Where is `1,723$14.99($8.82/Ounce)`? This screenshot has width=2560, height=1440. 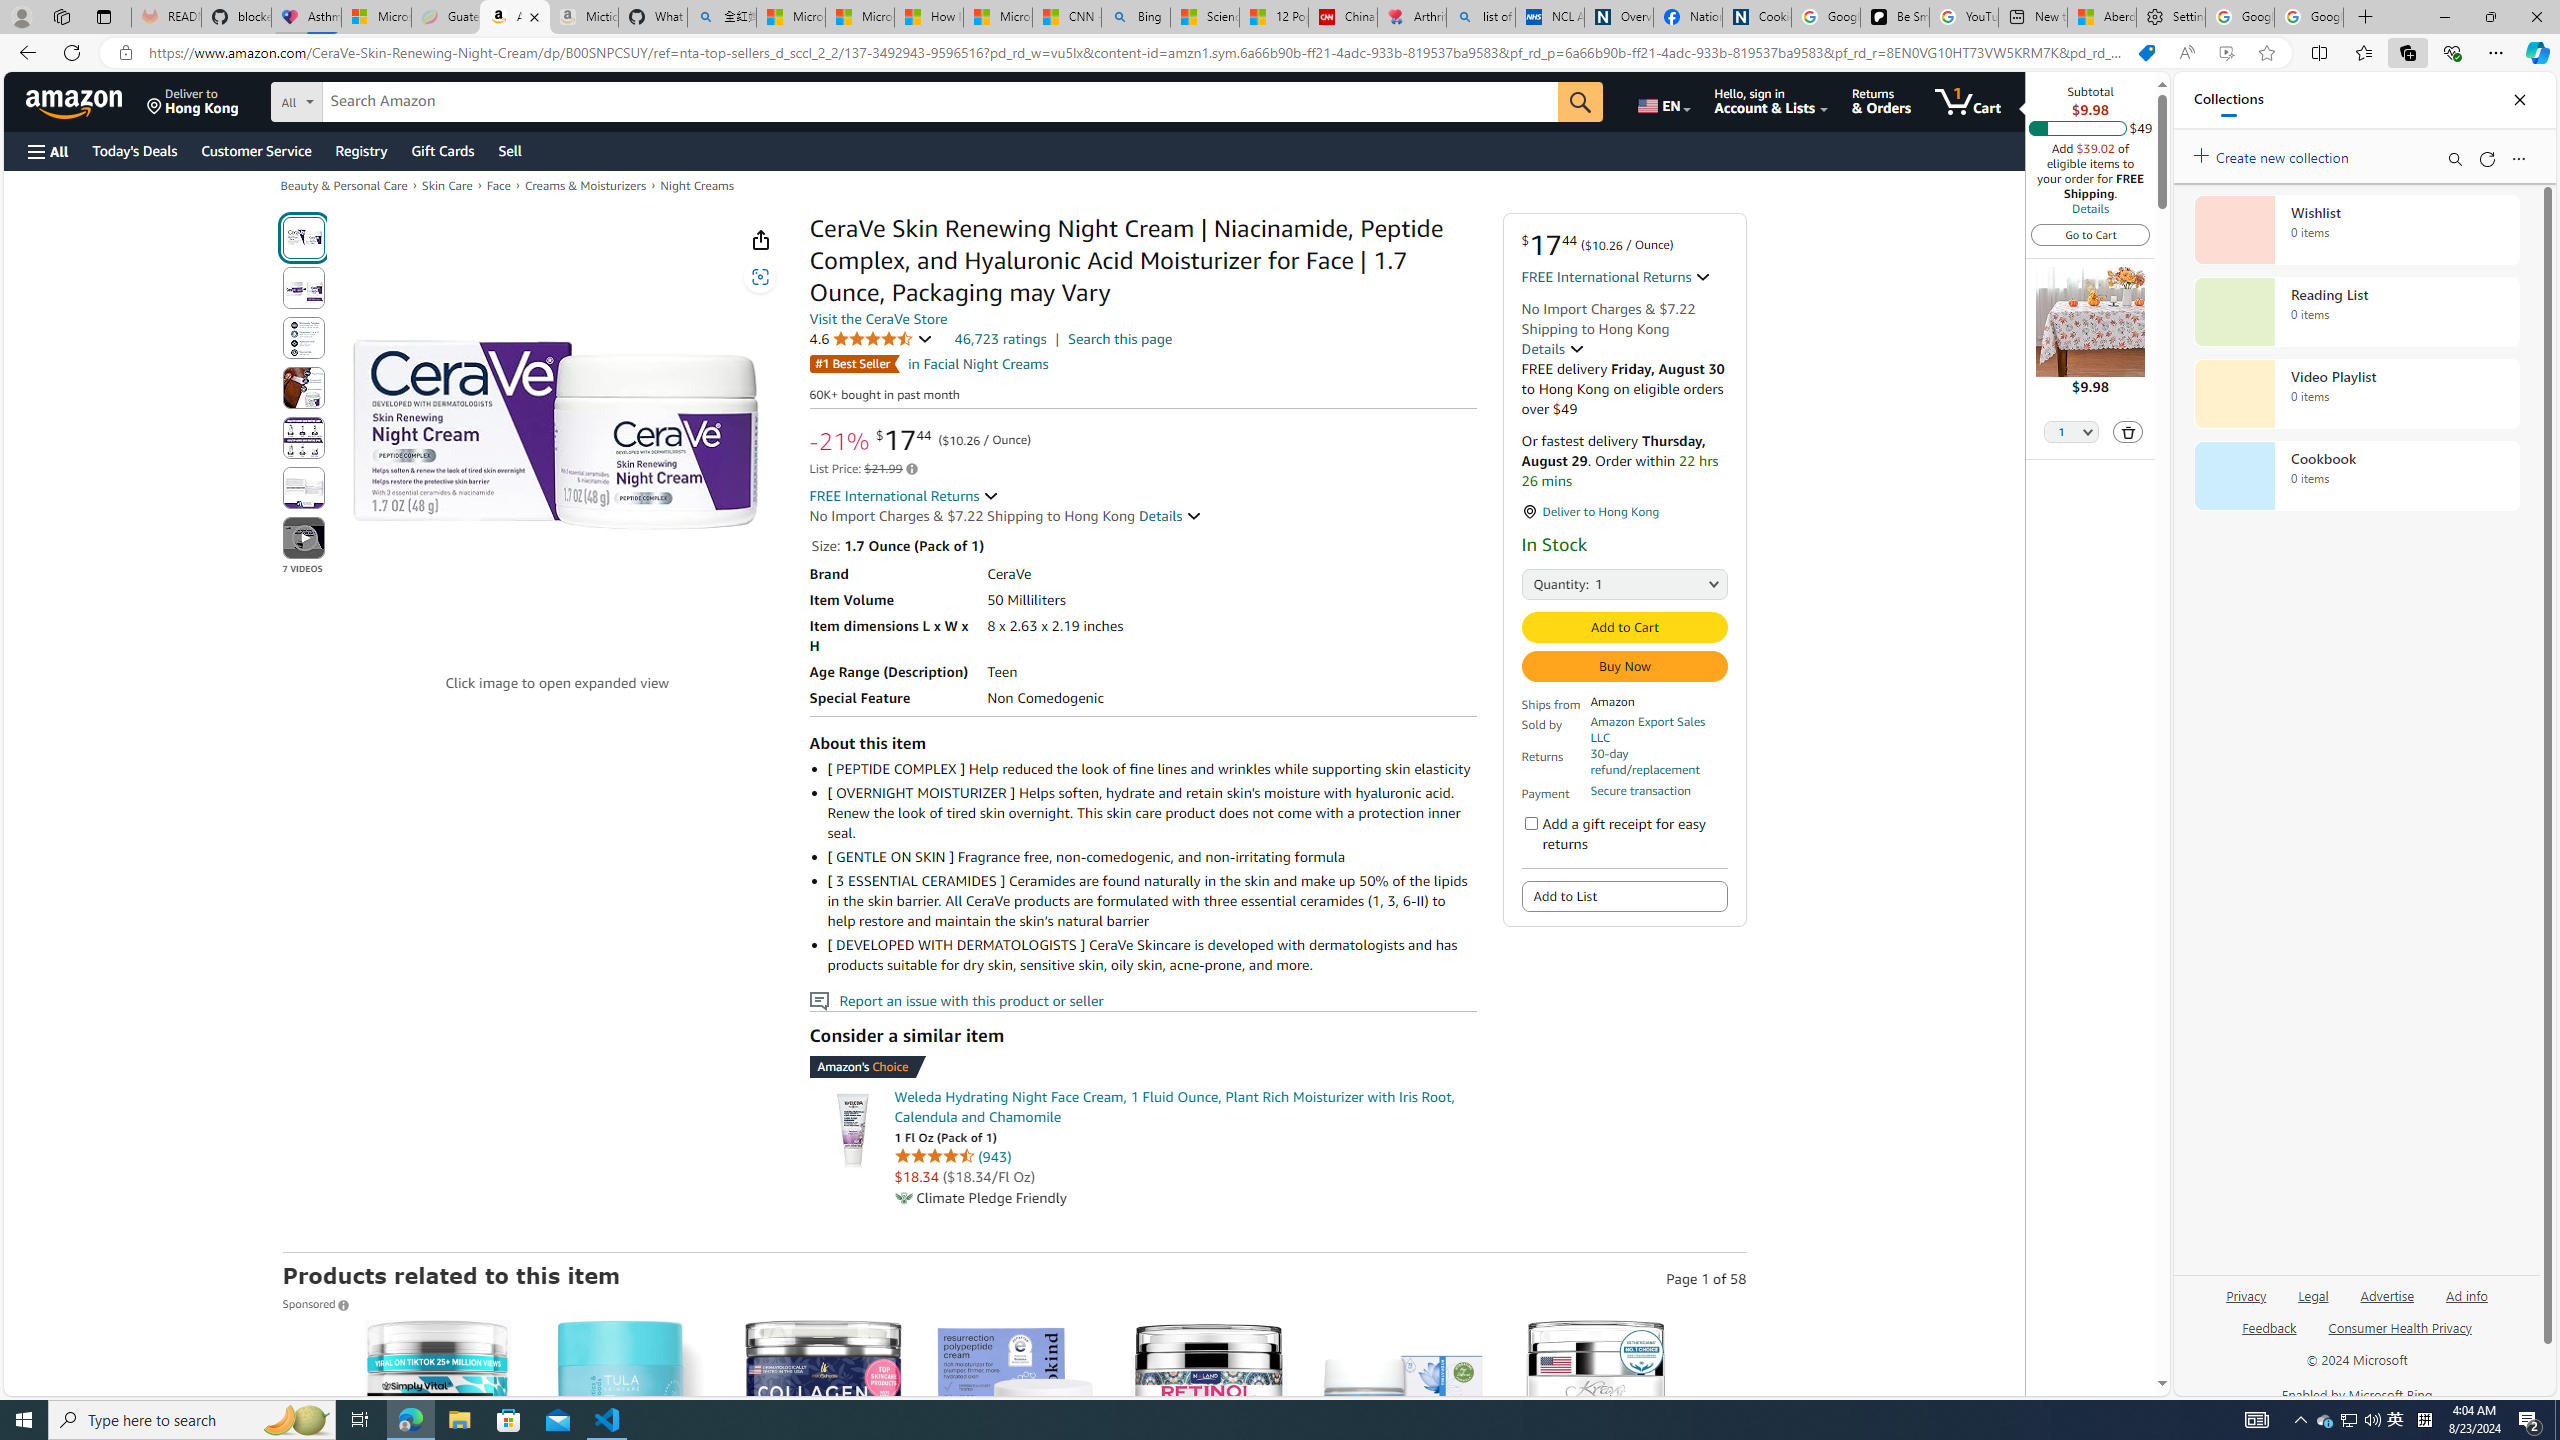 1,723$14.99($8.82/Ounce) is located at coordinates (822, 1508).